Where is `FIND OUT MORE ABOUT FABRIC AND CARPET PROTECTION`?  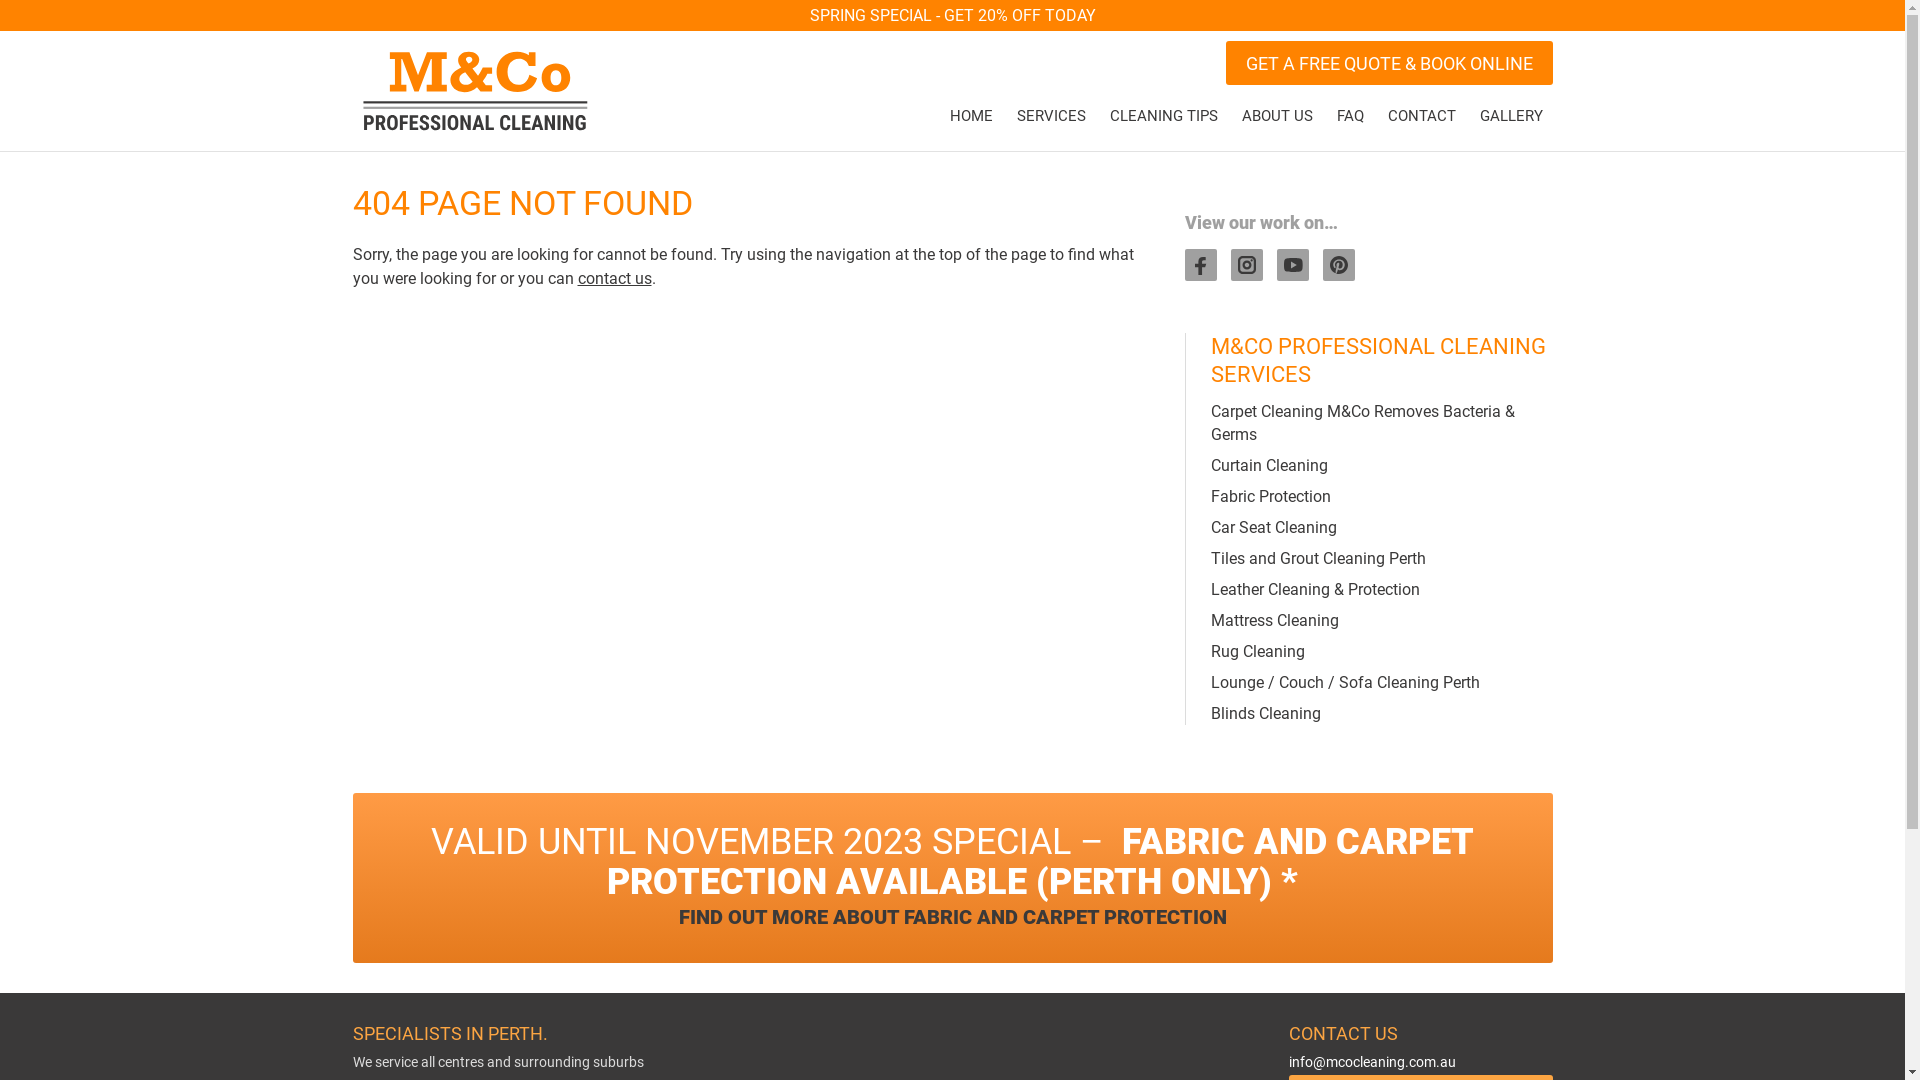 FIND OUT MORE ABOUT FABRIC AND CARPET PROTECTION is located at coordinates (952, 918).